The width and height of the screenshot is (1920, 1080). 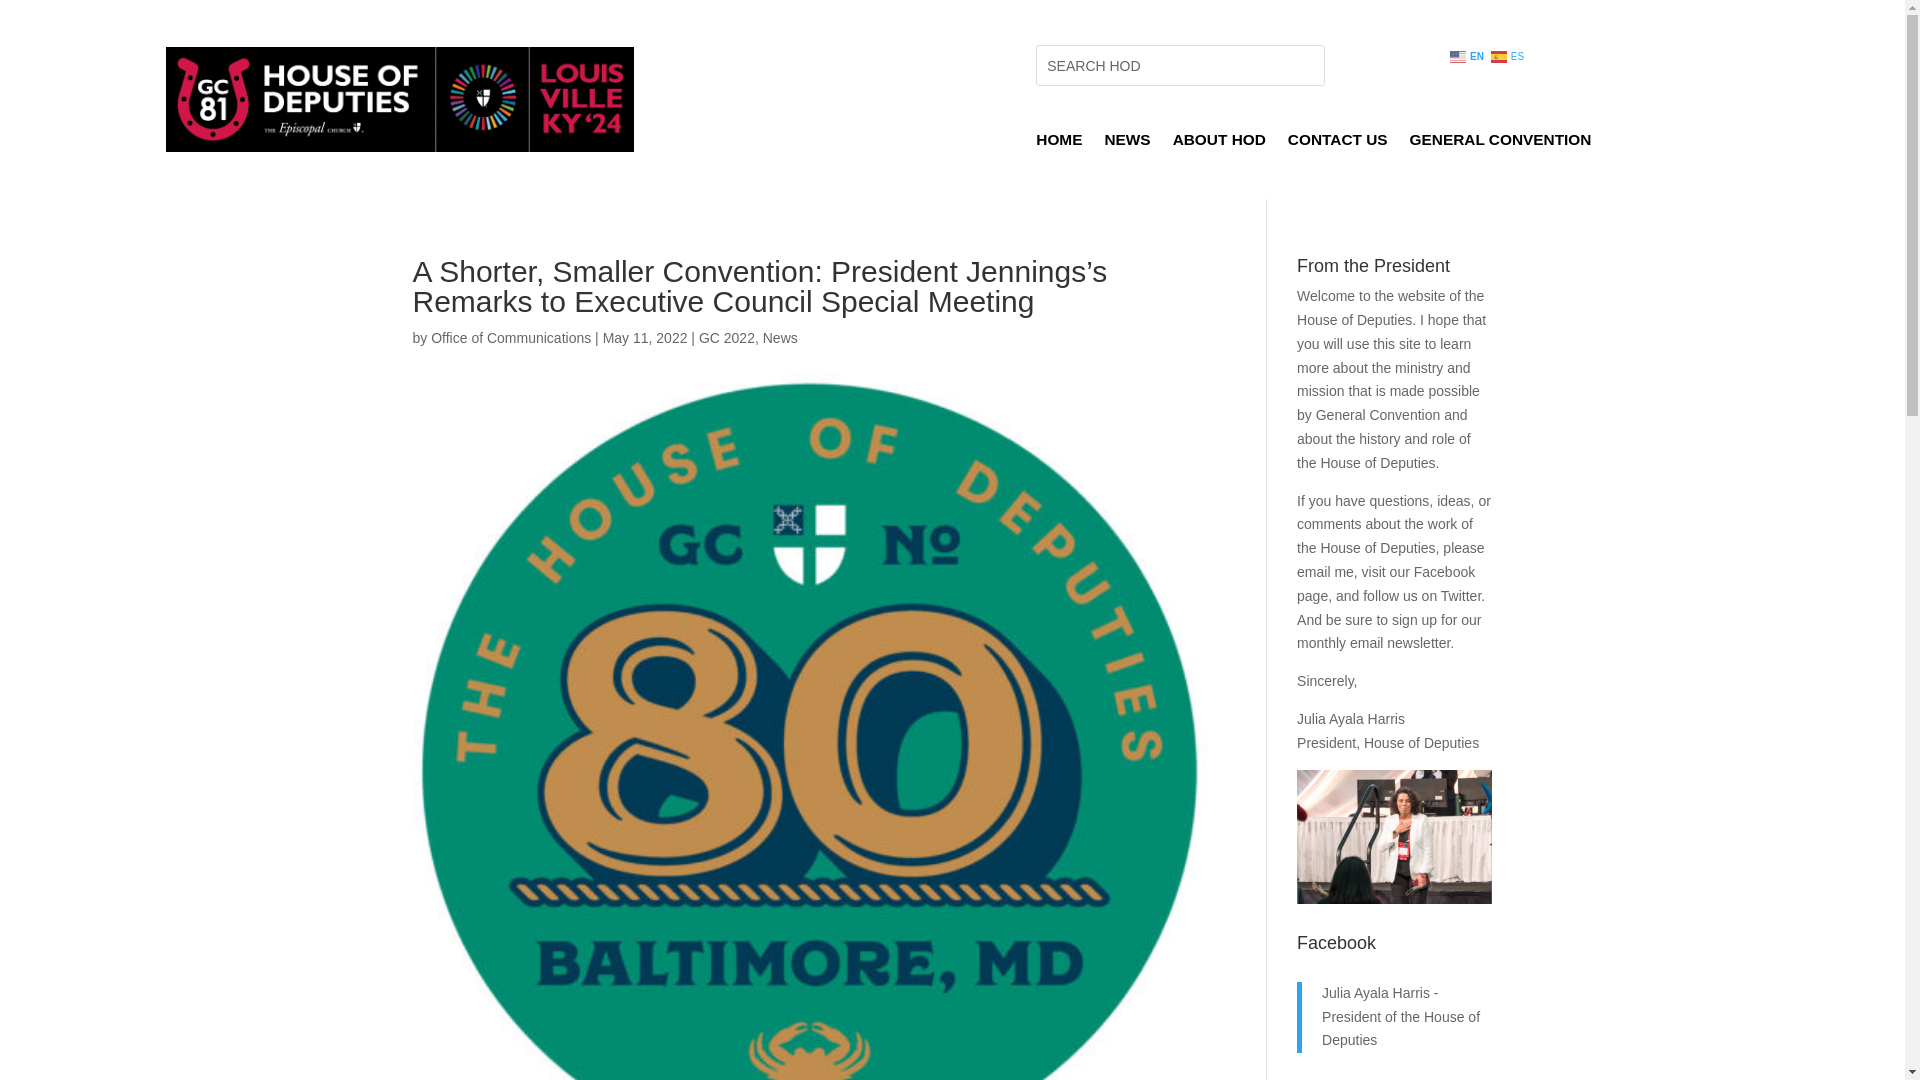 I want to click on Julia Ayala Harris - President of the House of Deputies, so click(x=1401, y=1016).